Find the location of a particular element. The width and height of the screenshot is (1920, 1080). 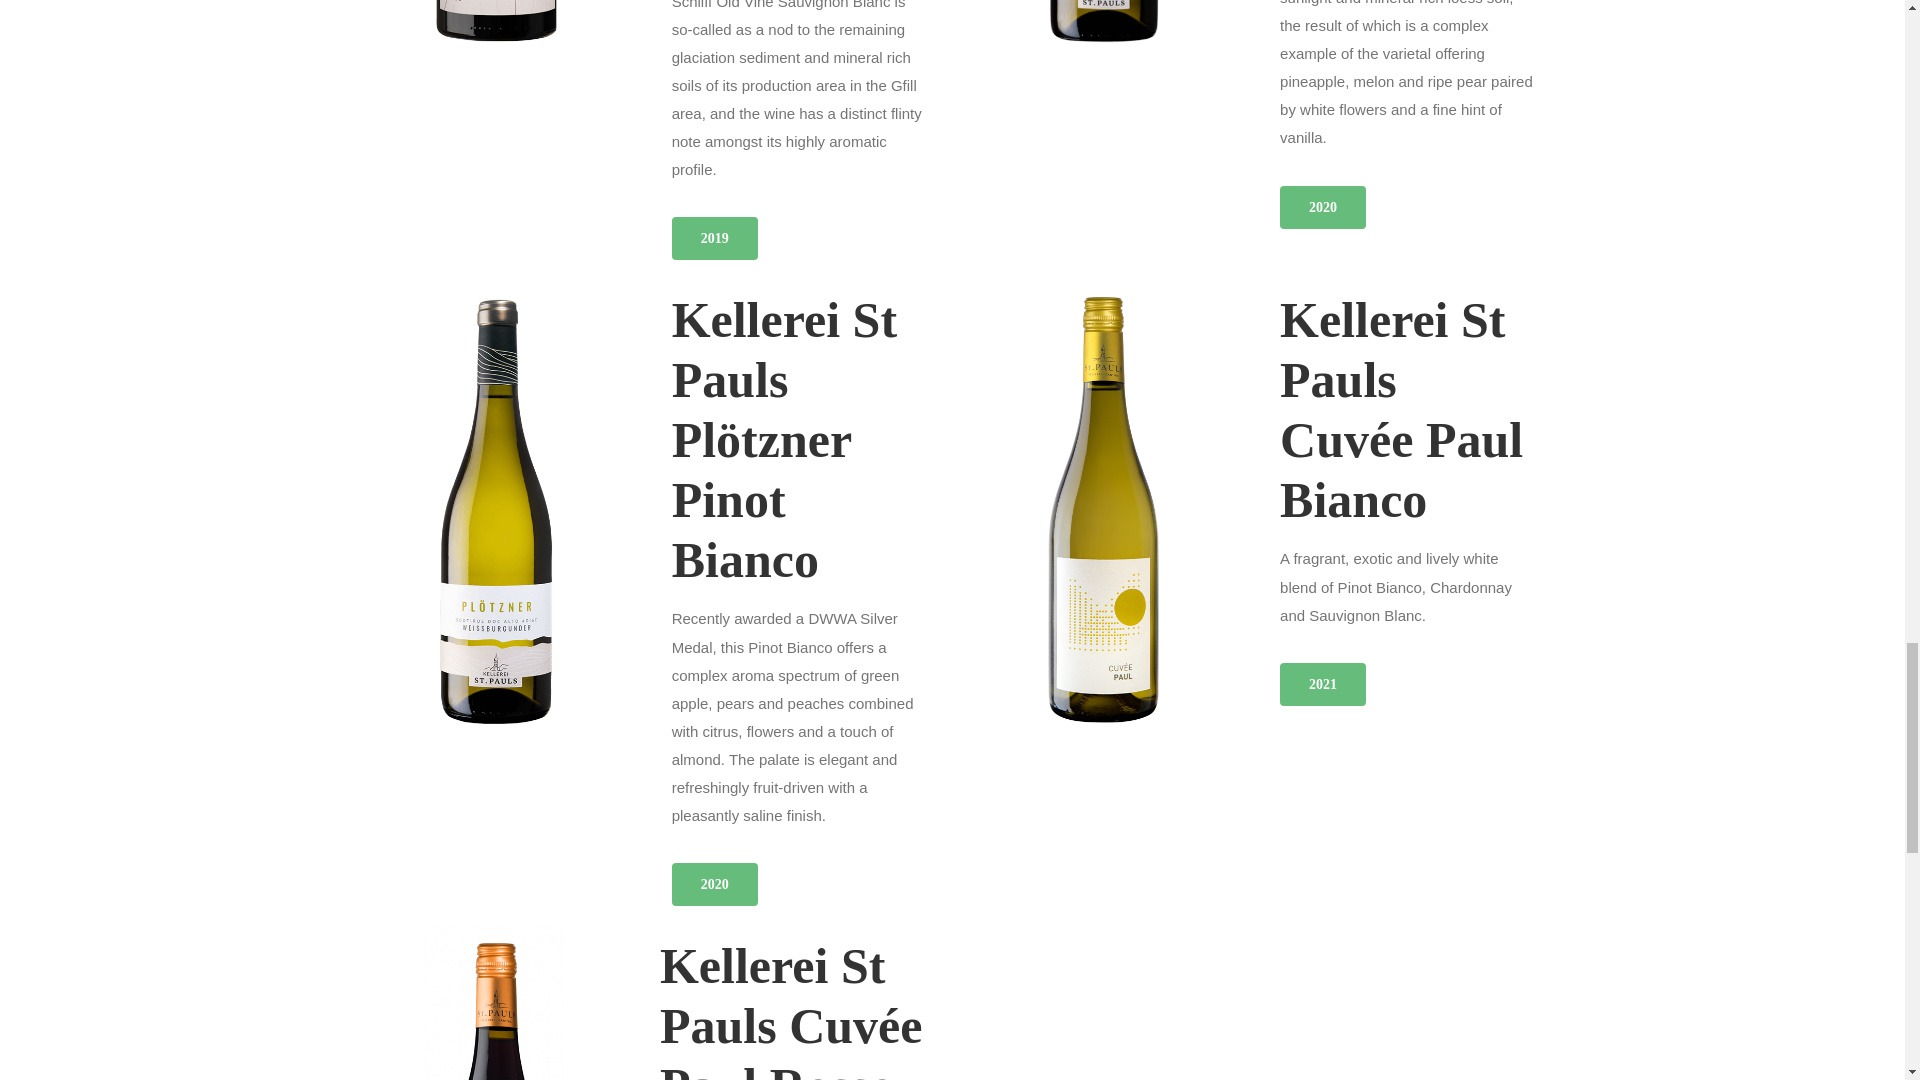

2020 is located at coordinates (715, 884).